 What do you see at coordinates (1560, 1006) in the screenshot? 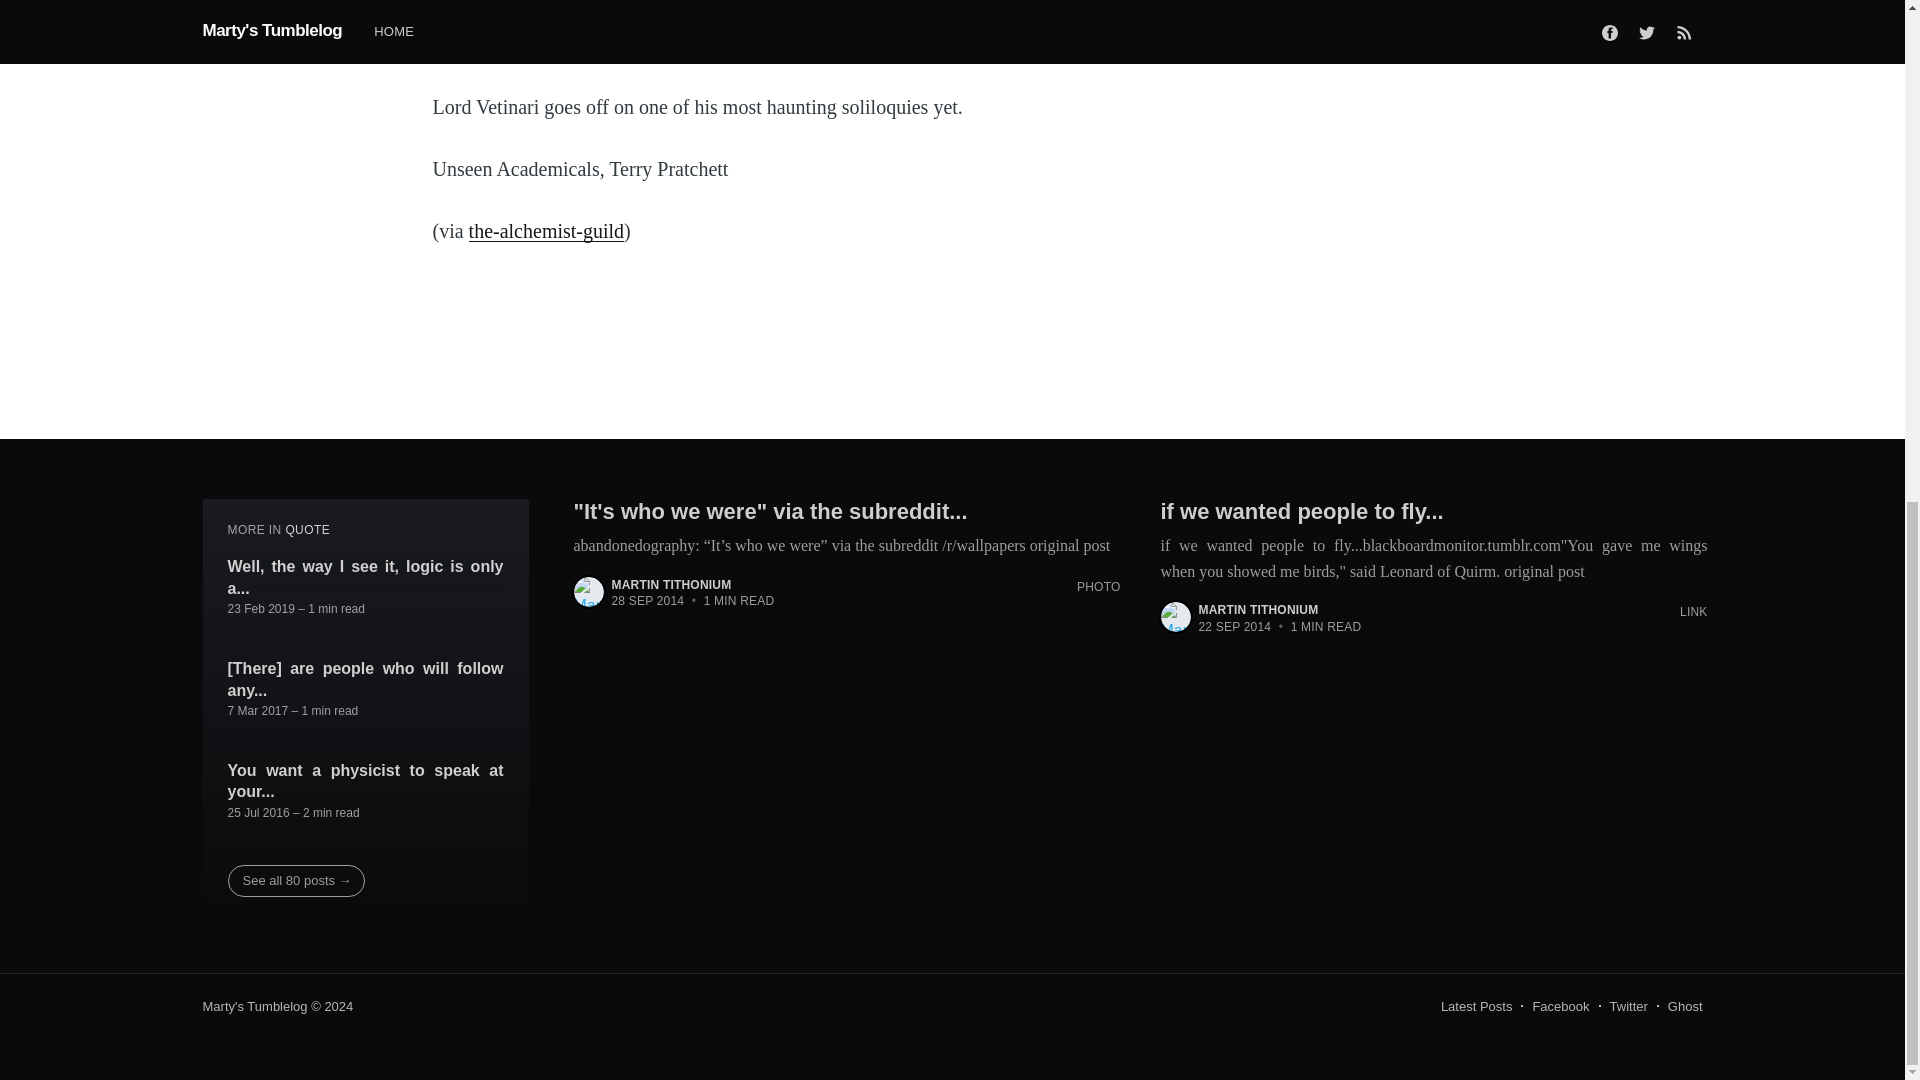
I see `Facebook` at bounding box center [1560, 1006].